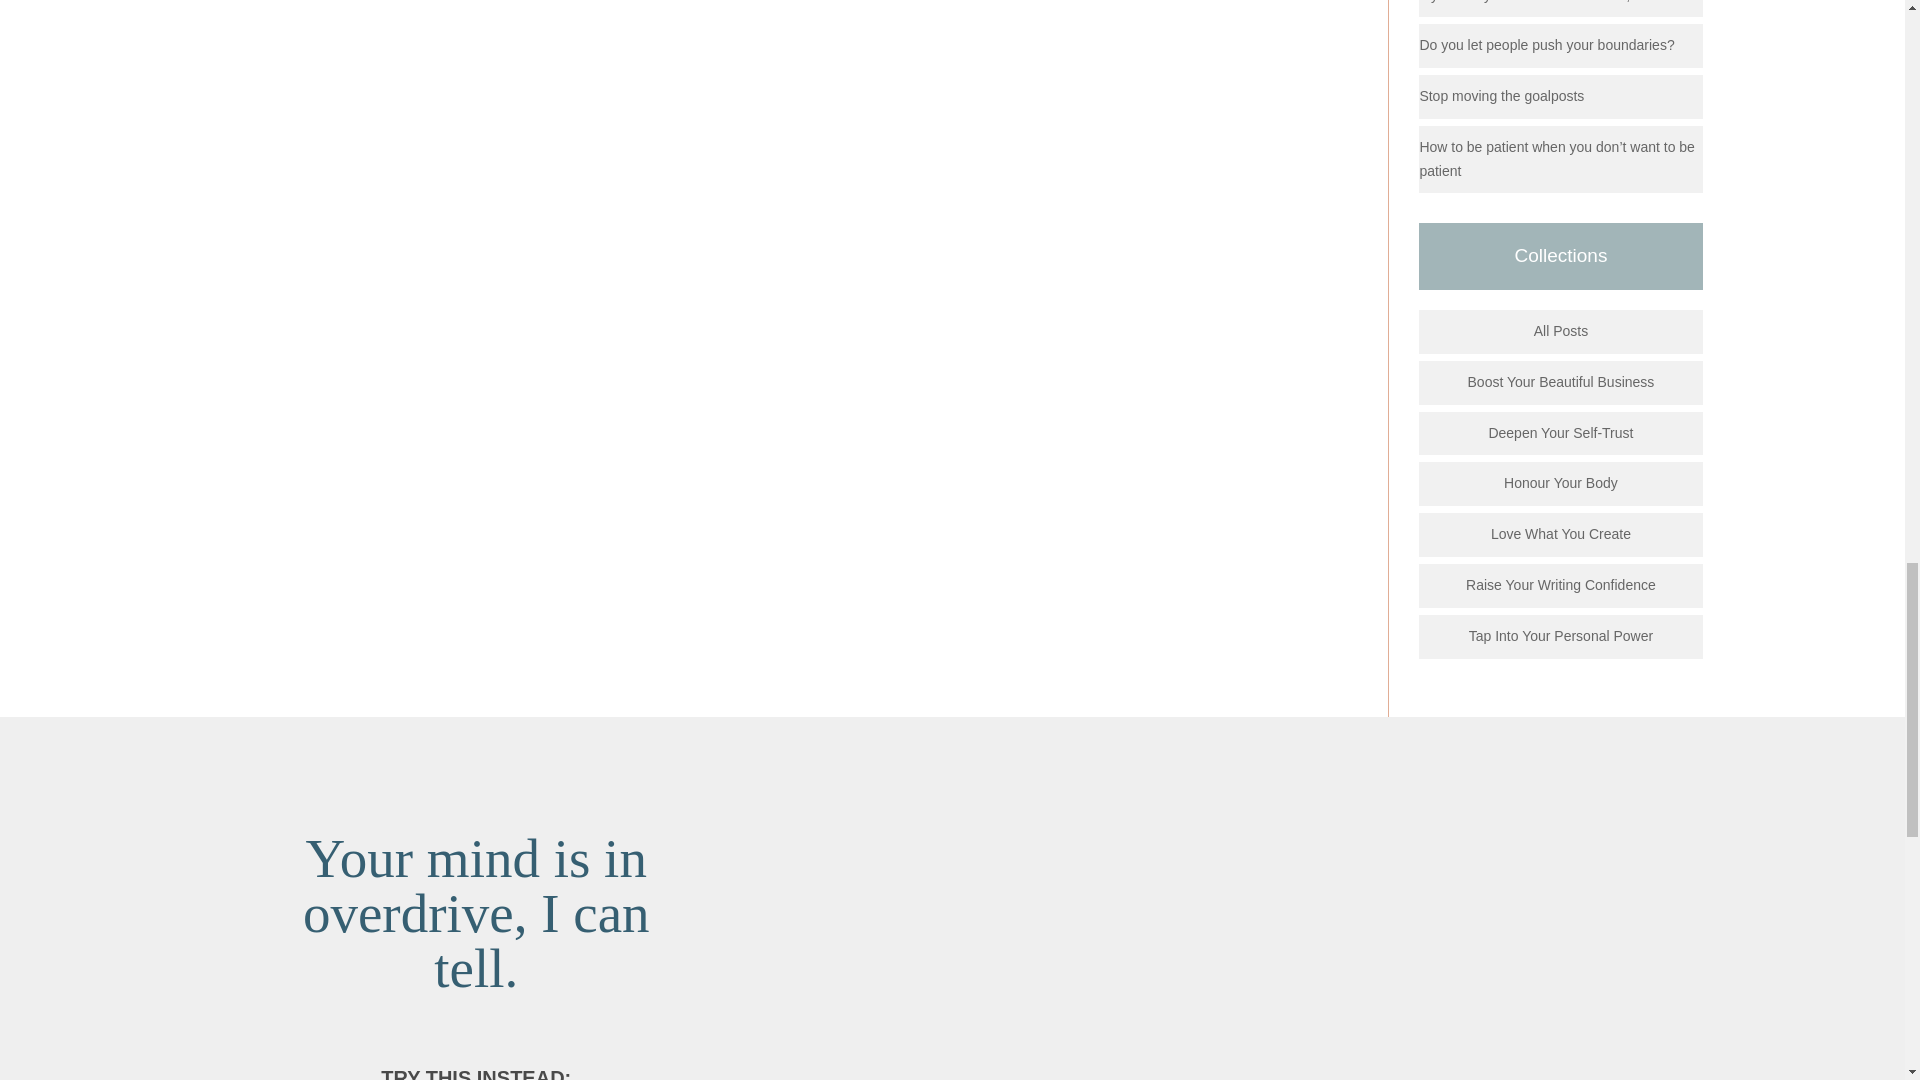  What do you see at coordinates (1560, 584) in the screenshot?
I see `Raise Your Writing Confidence` at bounding box center [1560, 584].